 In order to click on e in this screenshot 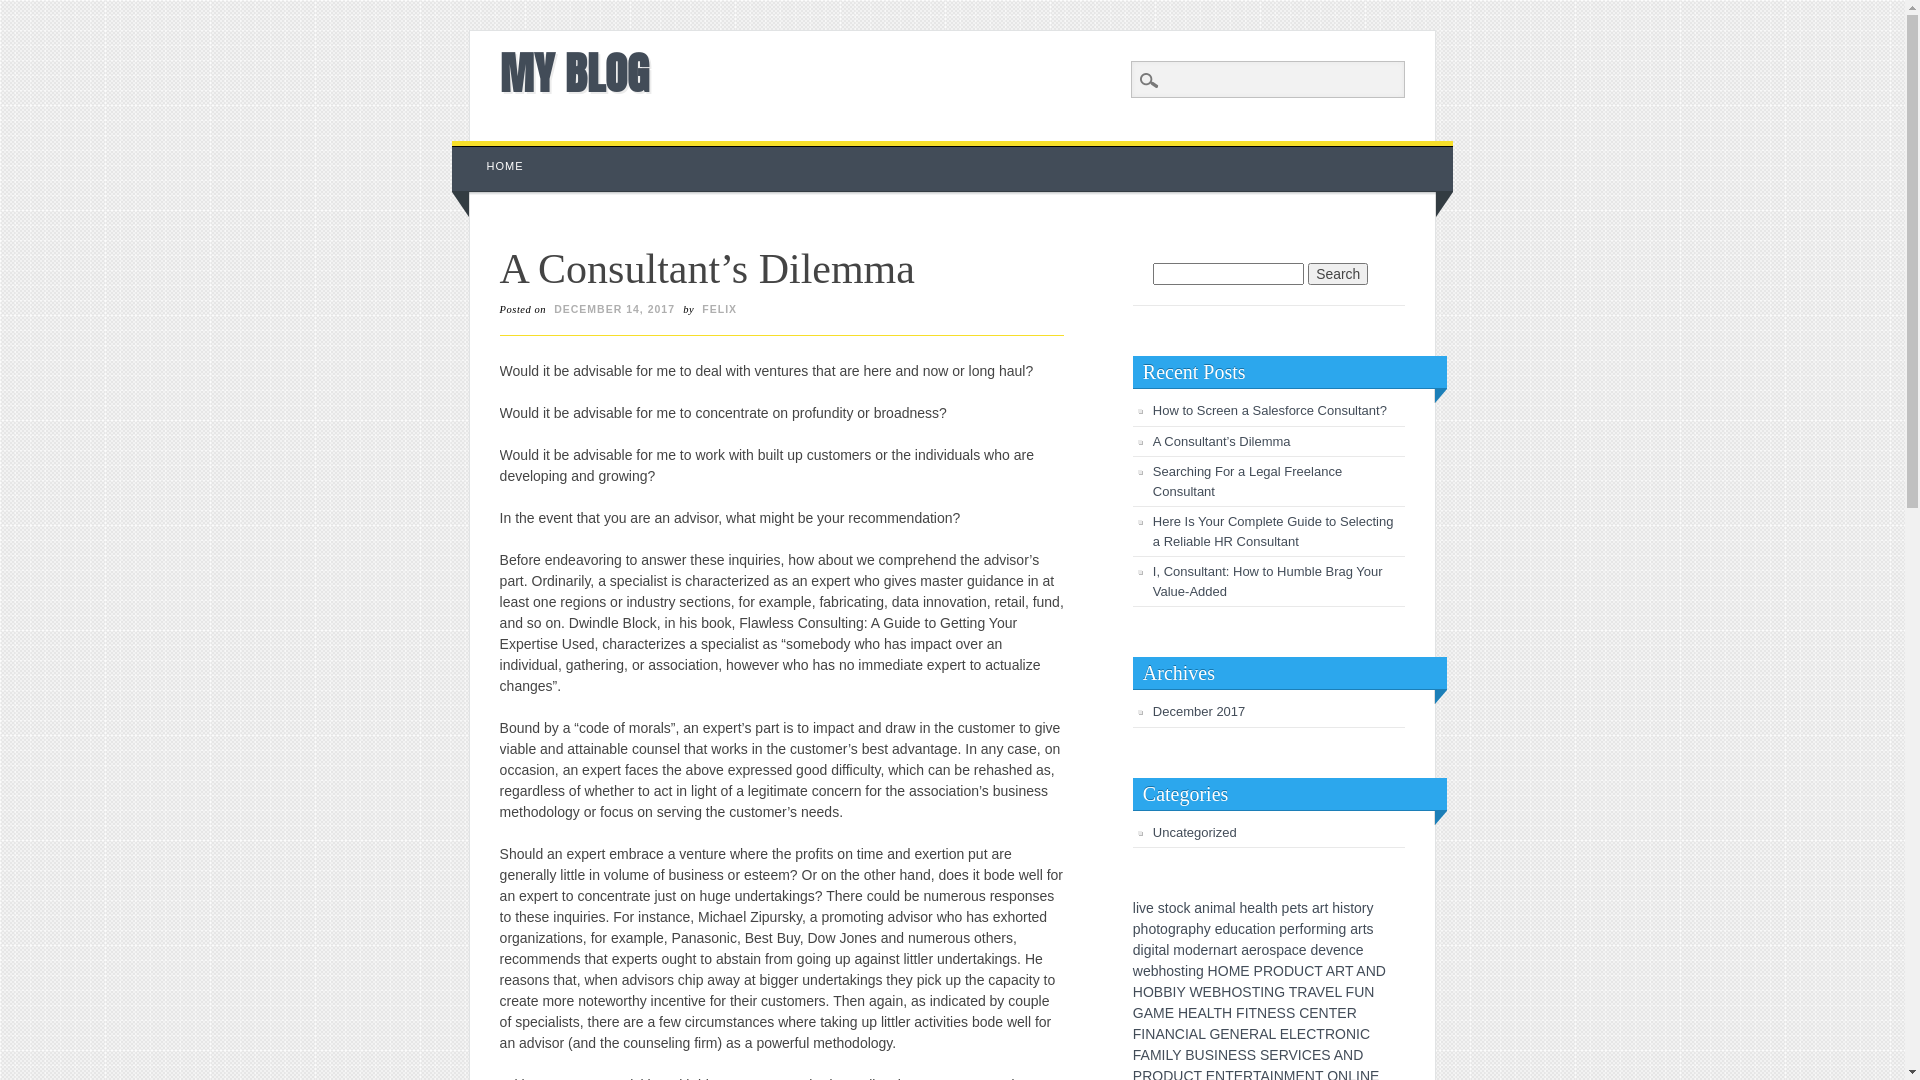, I will do `click(1147, 971)`.